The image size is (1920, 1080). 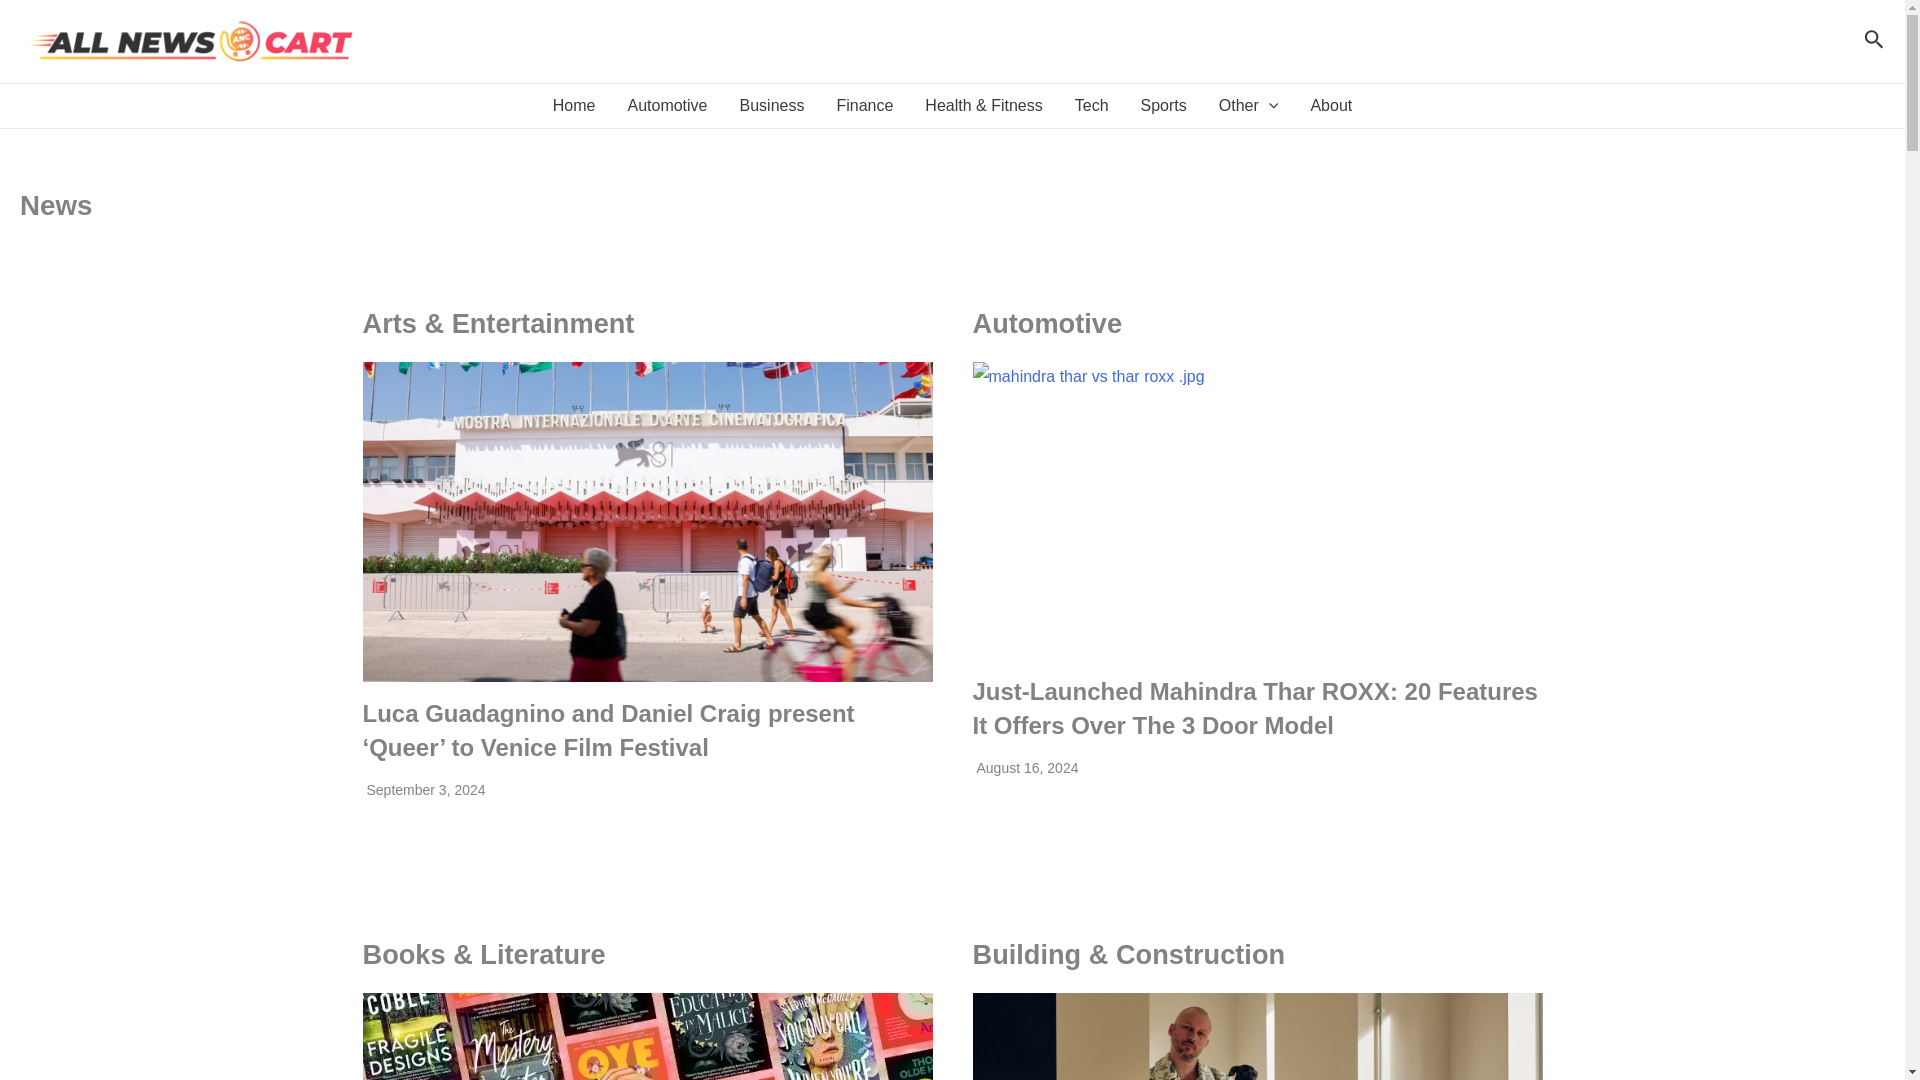 What do you see at coordinates (1248, 106) in the screenshot?
I see `Other` at bounding box center [1248, 106].